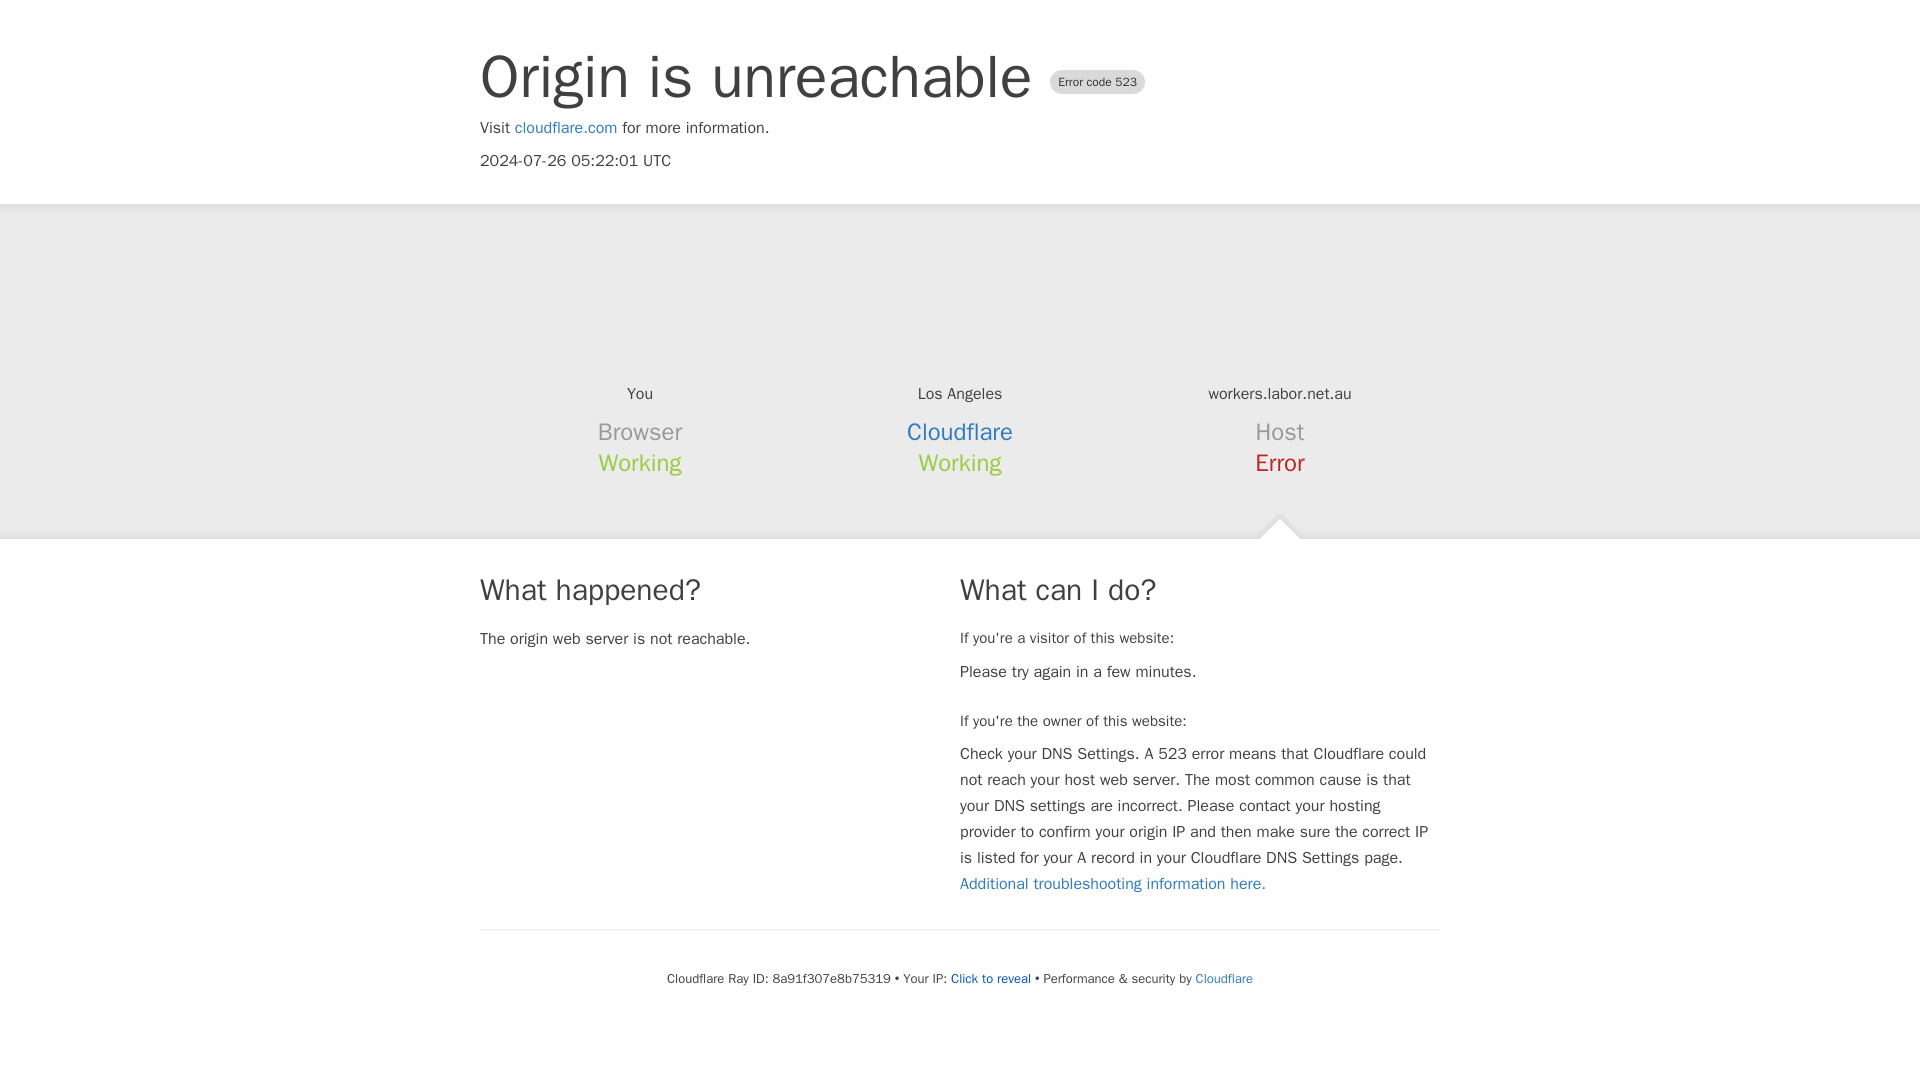 The image size is (1920, 1080). I want to click on cloudflare.com, so click(566, 128).